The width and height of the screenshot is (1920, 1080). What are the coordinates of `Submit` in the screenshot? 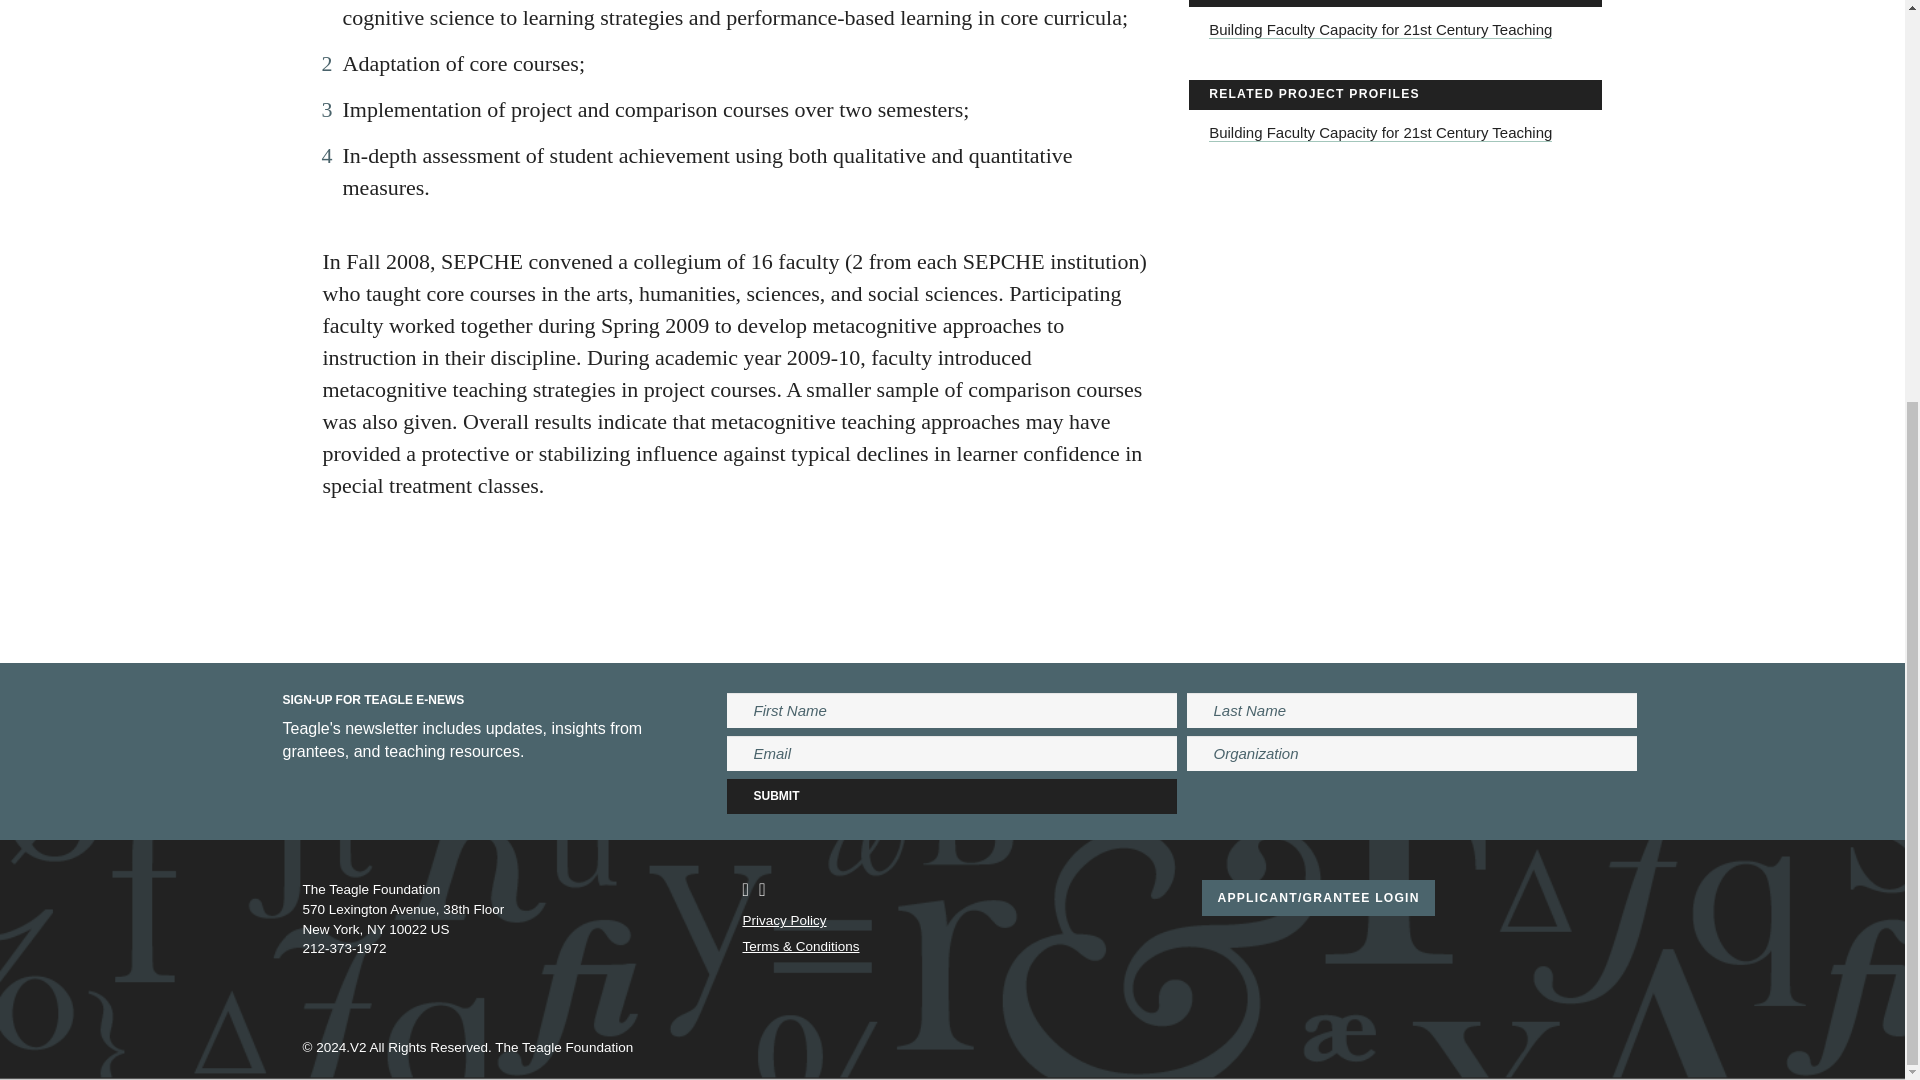 It's located at (952, 796).